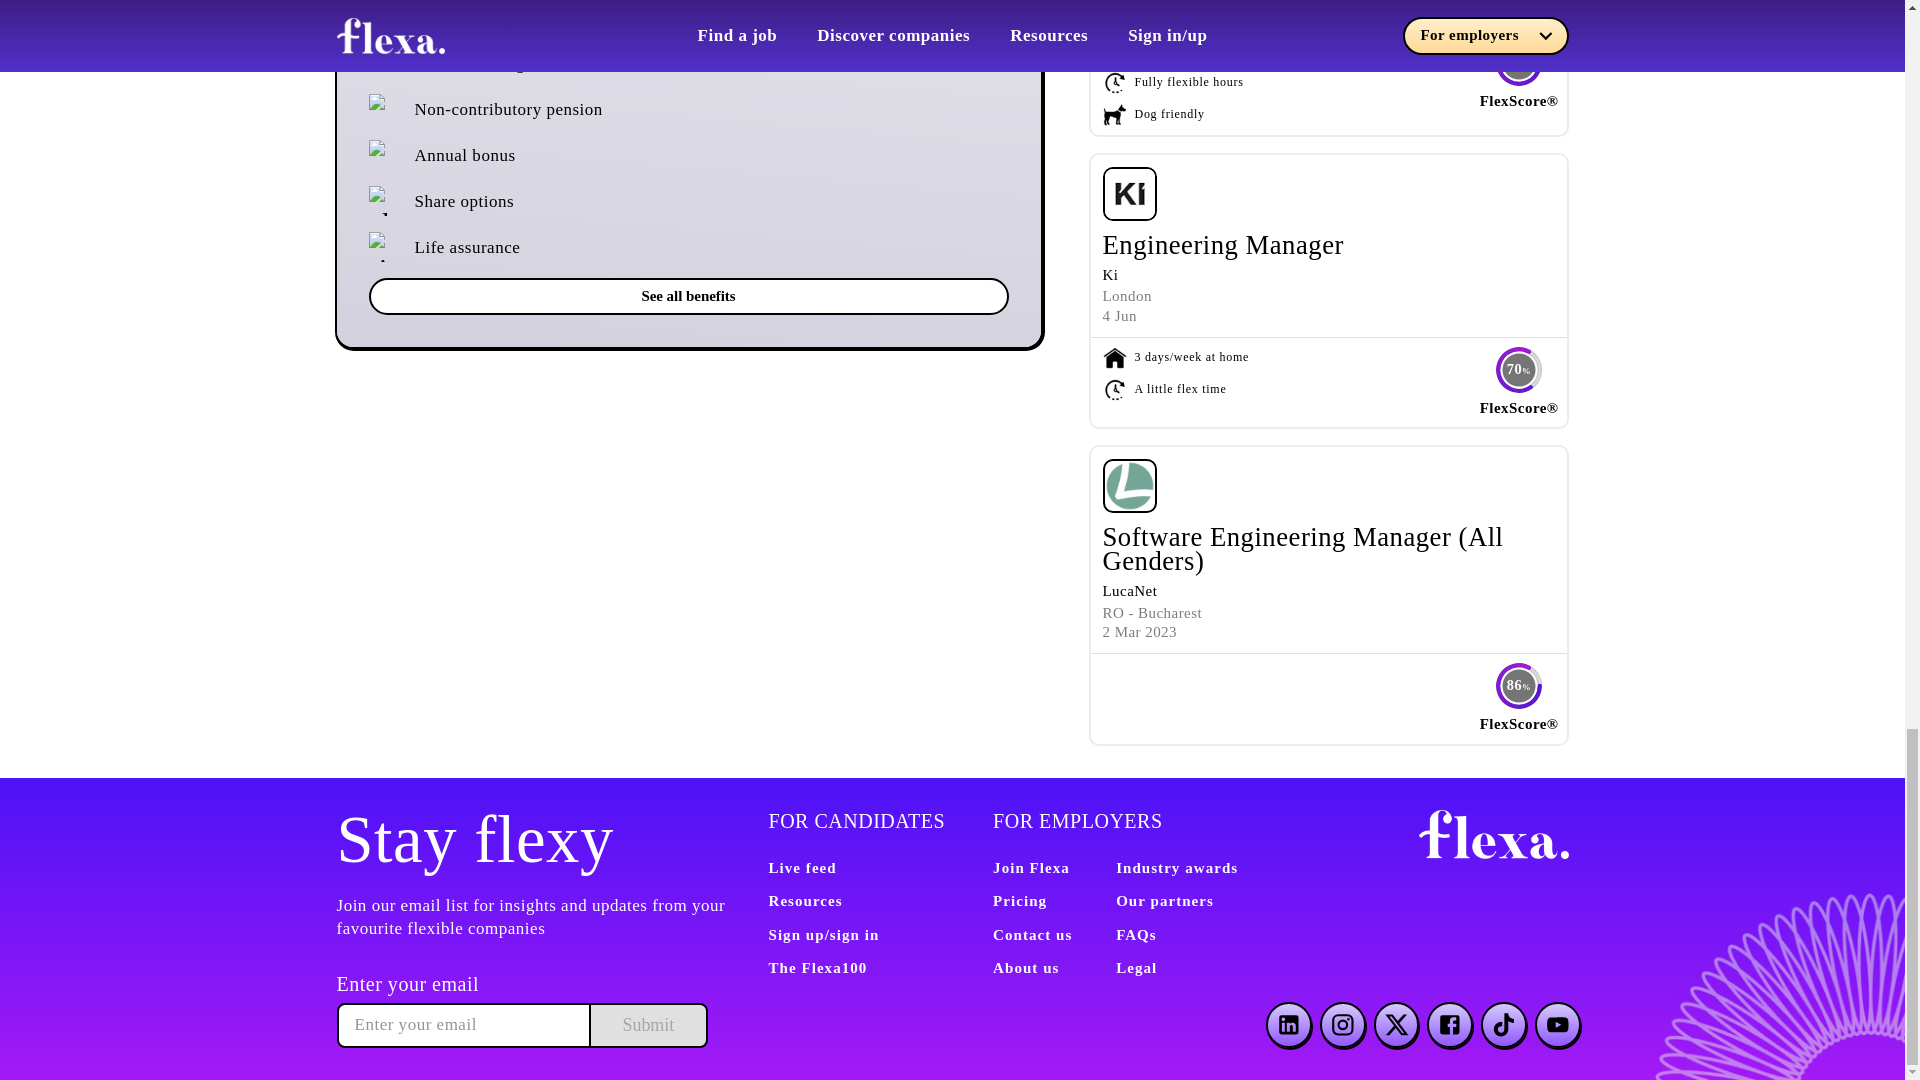 This screenshot has height=1080, width=1920. I want to click on Our partners, so click(1164, 901).